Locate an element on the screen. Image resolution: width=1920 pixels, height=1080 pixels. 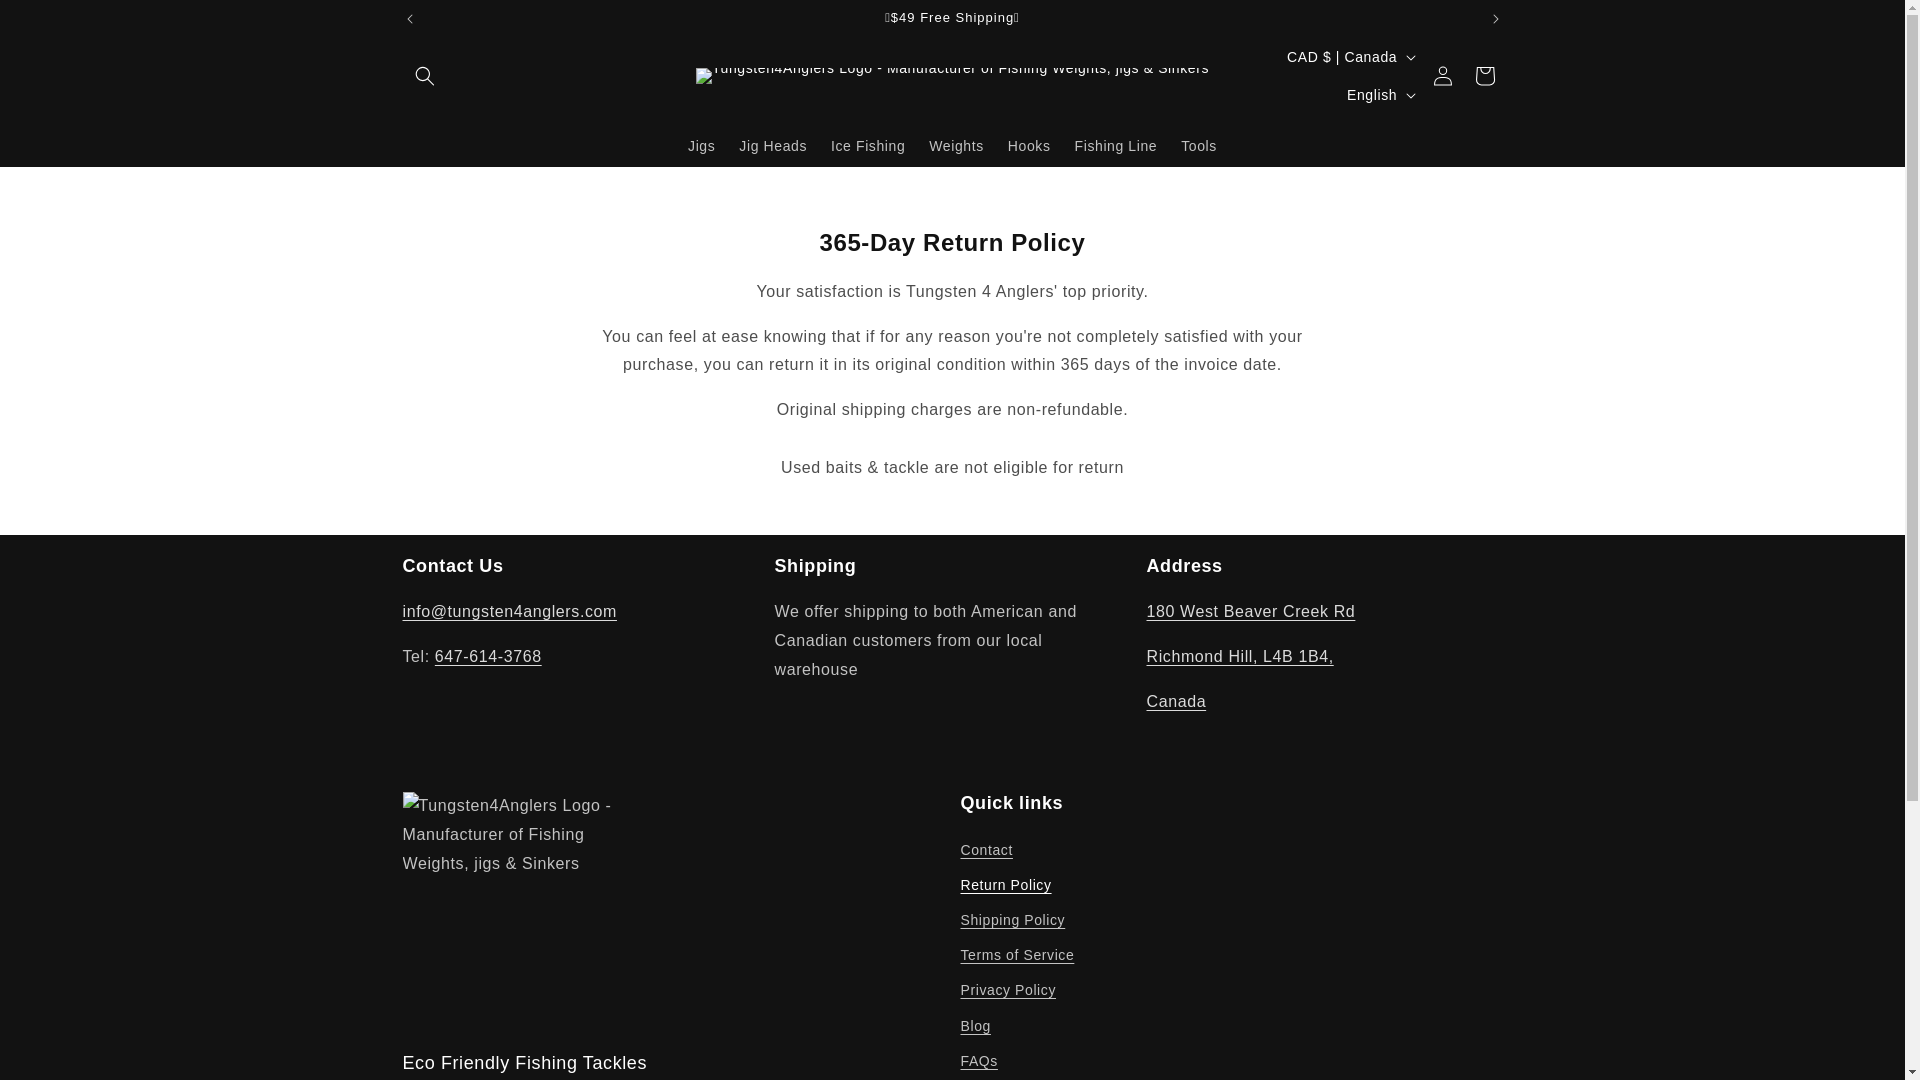
Weights is located at coordinates (956, 145).